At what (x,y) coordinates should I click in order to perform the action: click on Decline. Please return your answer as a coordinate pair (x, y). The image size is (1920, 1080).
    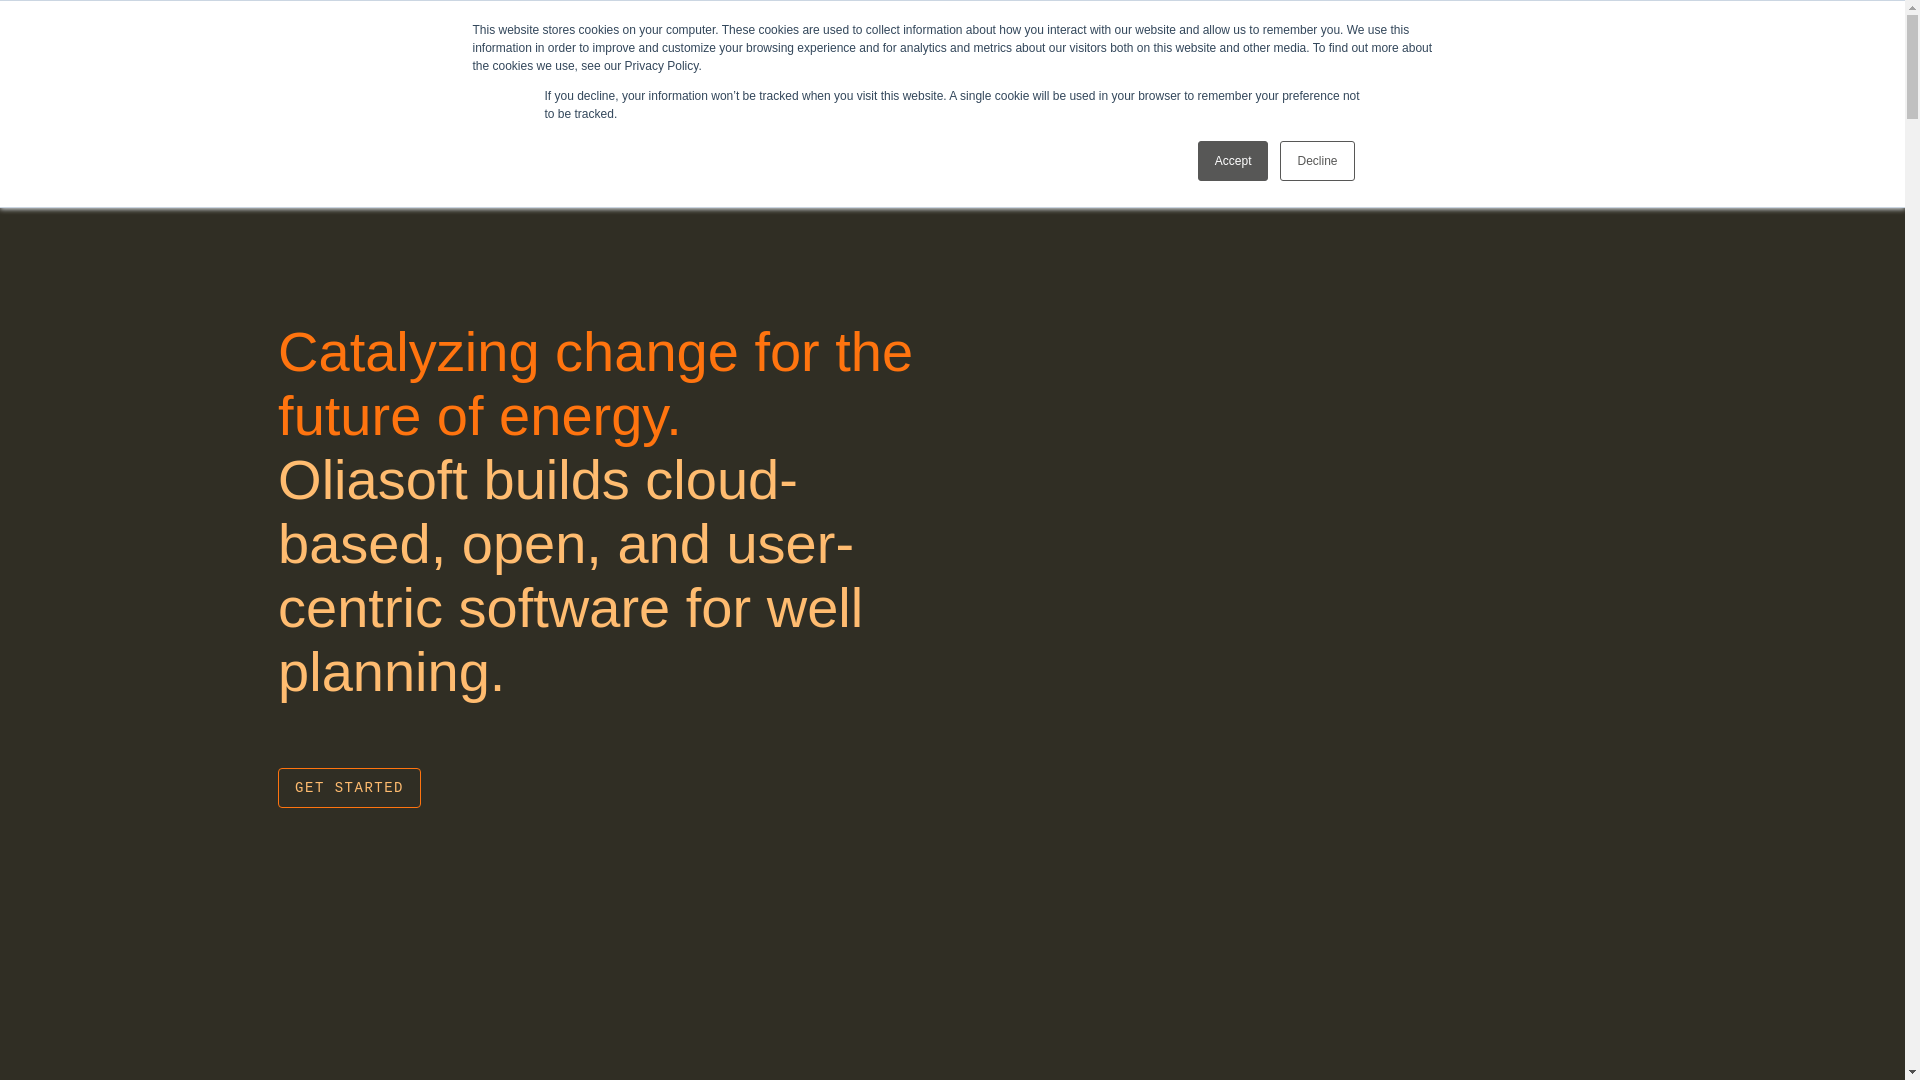
    Looking at the image, I should click on (1316, 161).